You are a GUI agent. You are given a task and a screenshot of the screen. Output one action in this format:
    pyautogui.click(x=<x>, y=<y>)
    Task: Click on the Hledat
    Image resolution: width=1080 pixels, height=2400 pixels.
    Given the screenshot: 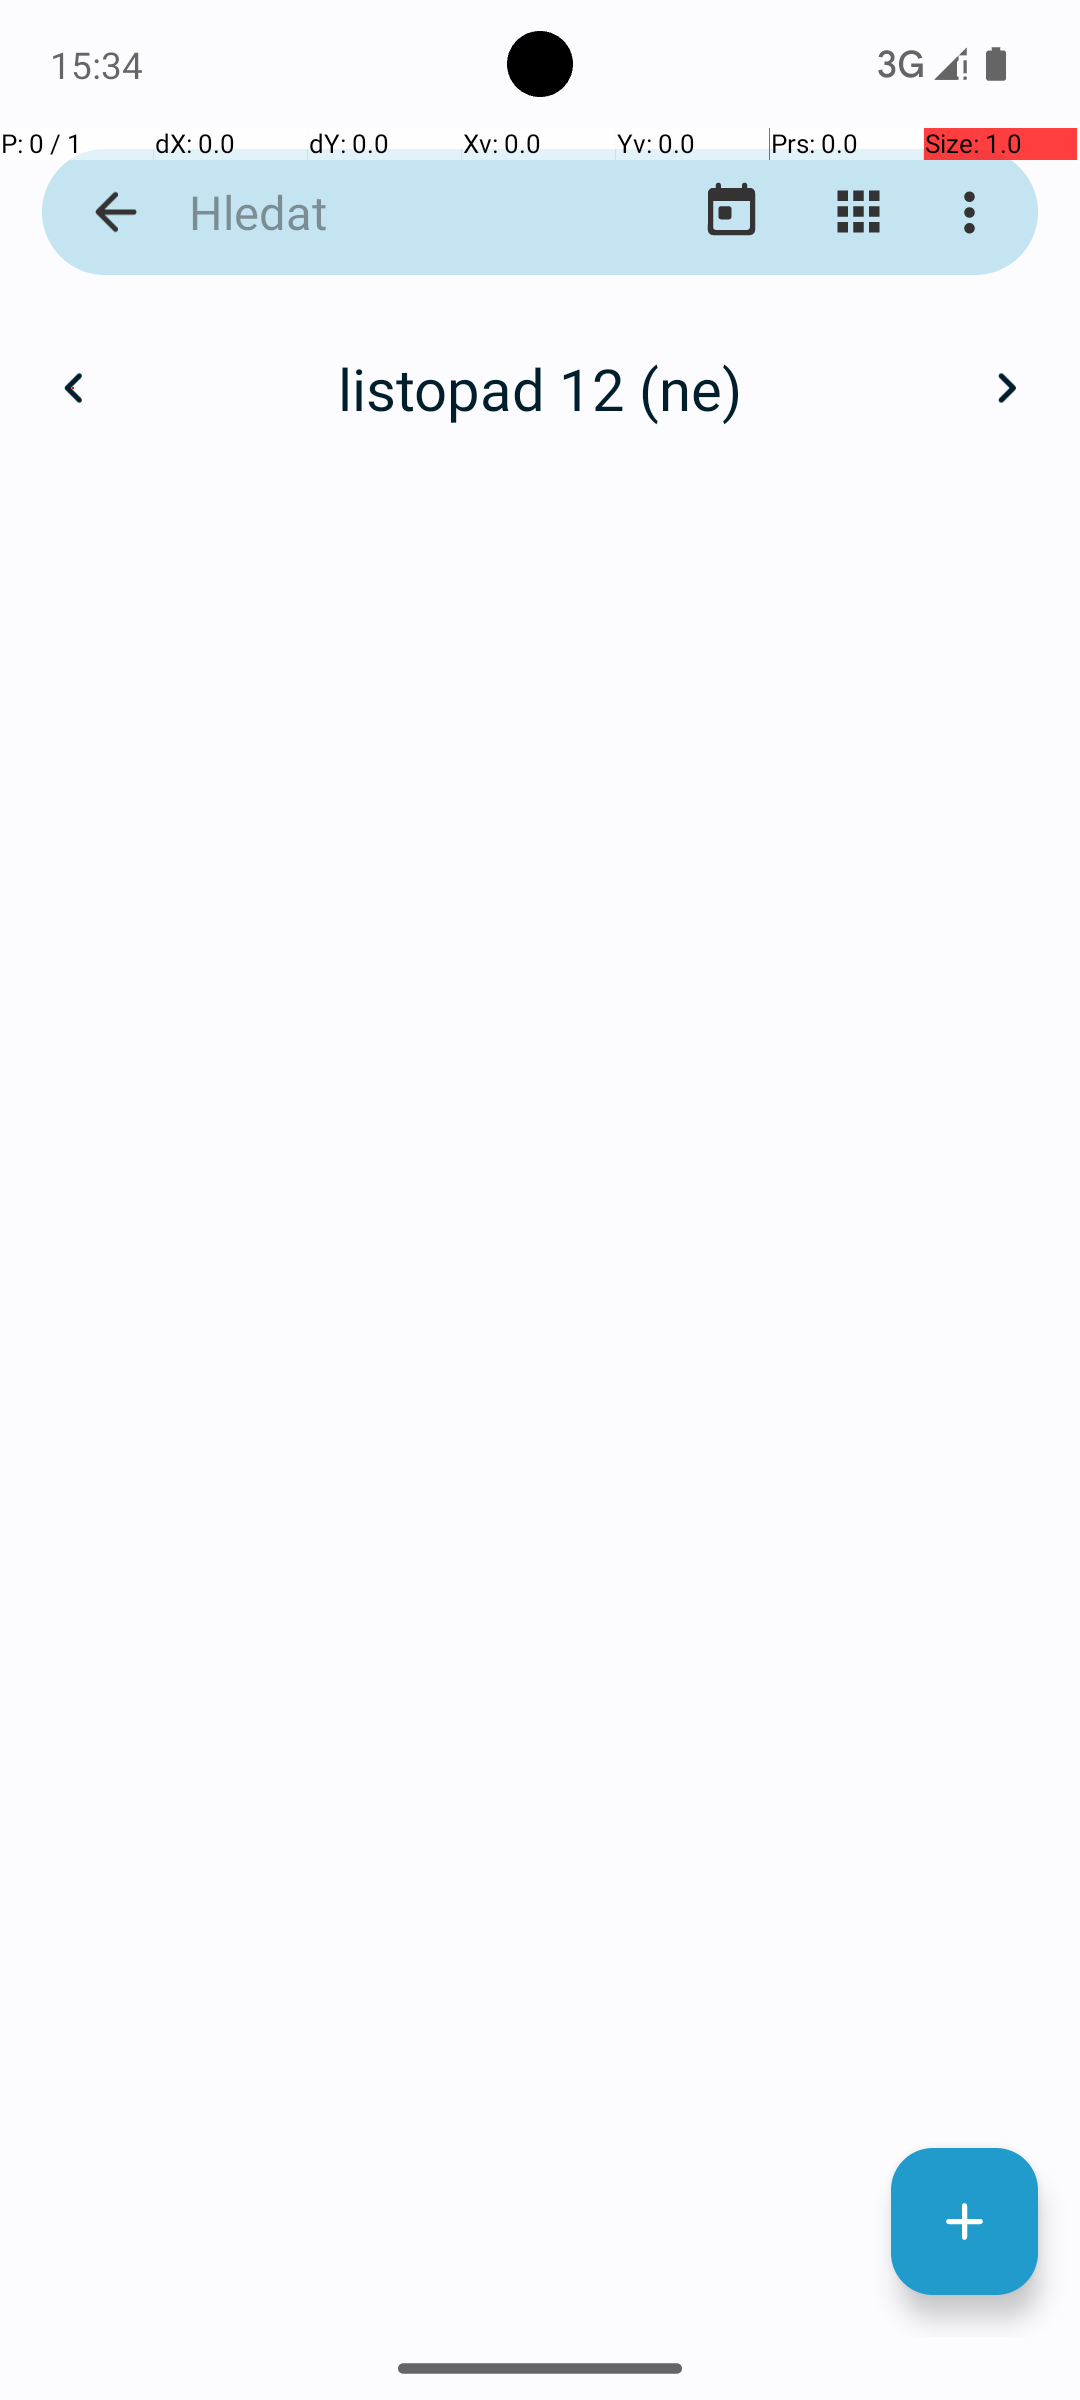 What is the action you would take?
    pyautogui.click(x=386, y=212)
    